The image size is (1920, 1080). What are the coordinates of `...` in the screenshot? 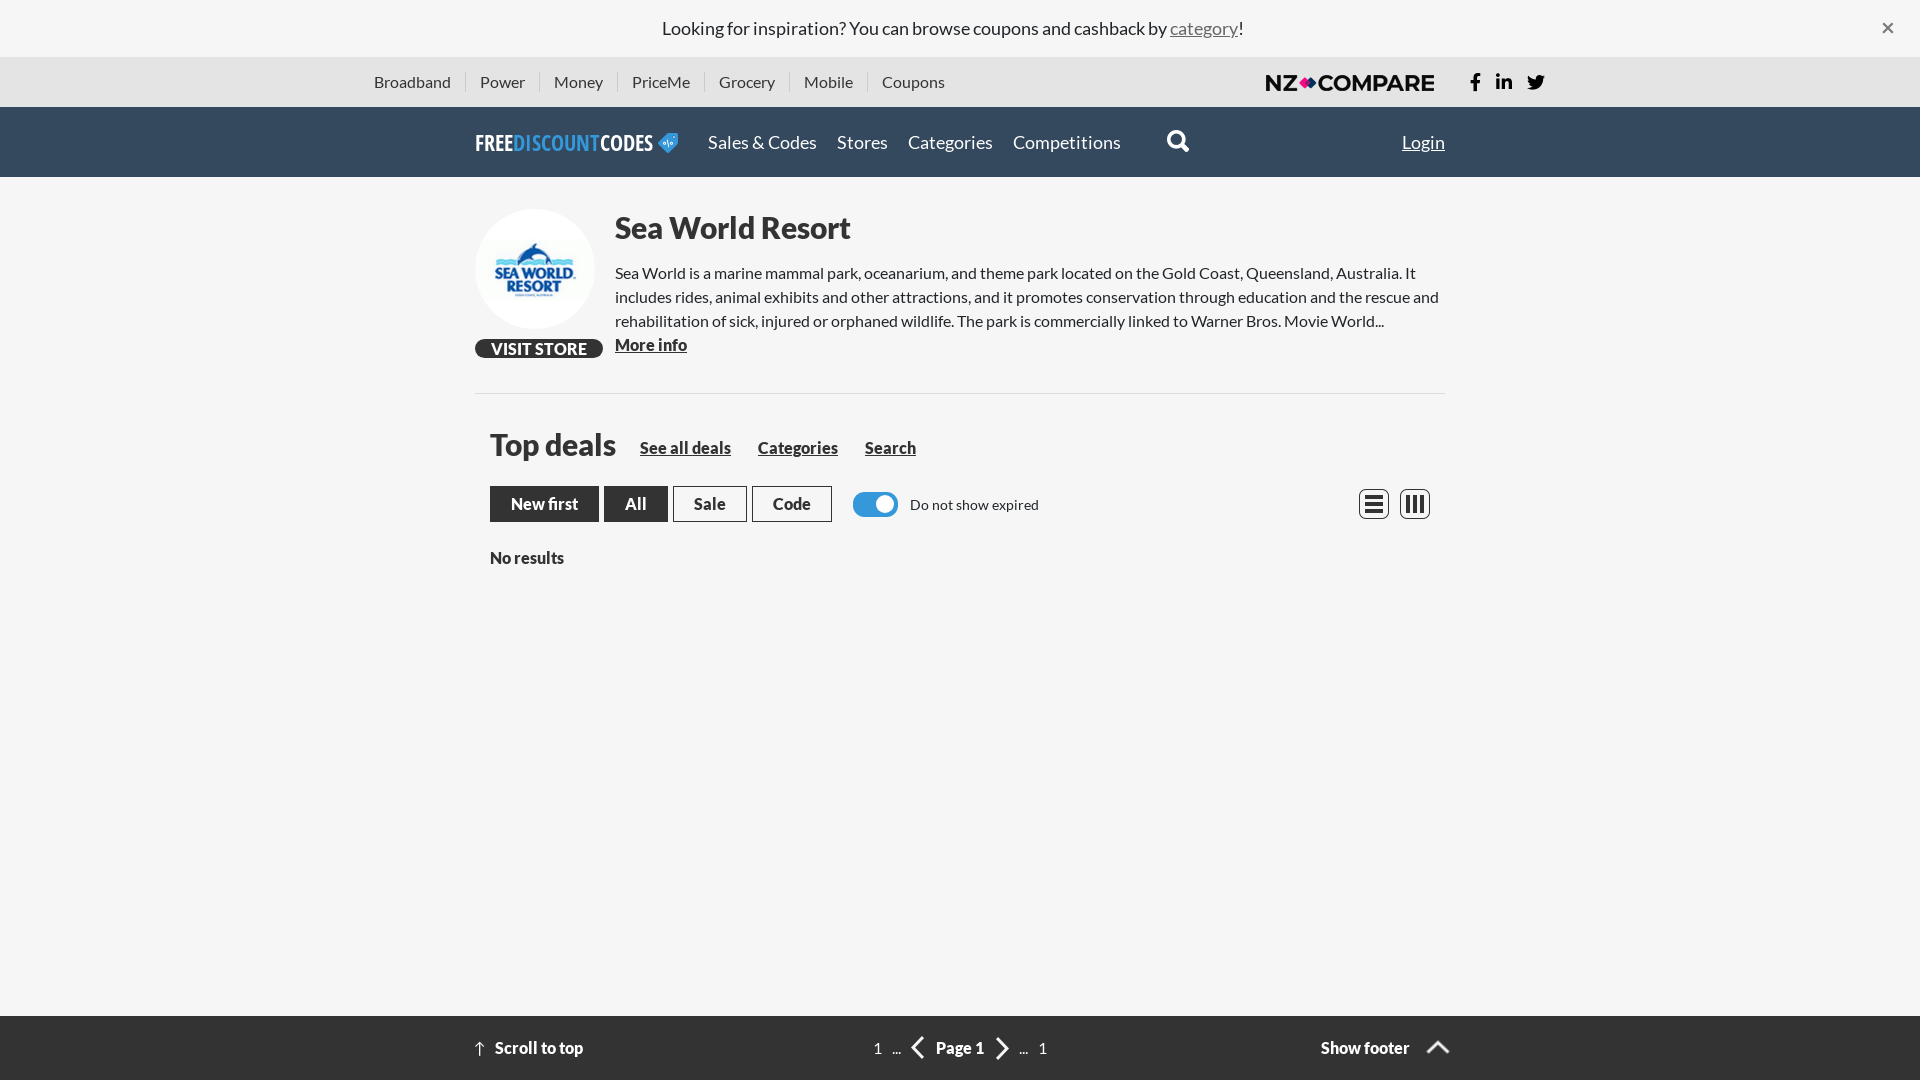 It's located at (1024, 1048).